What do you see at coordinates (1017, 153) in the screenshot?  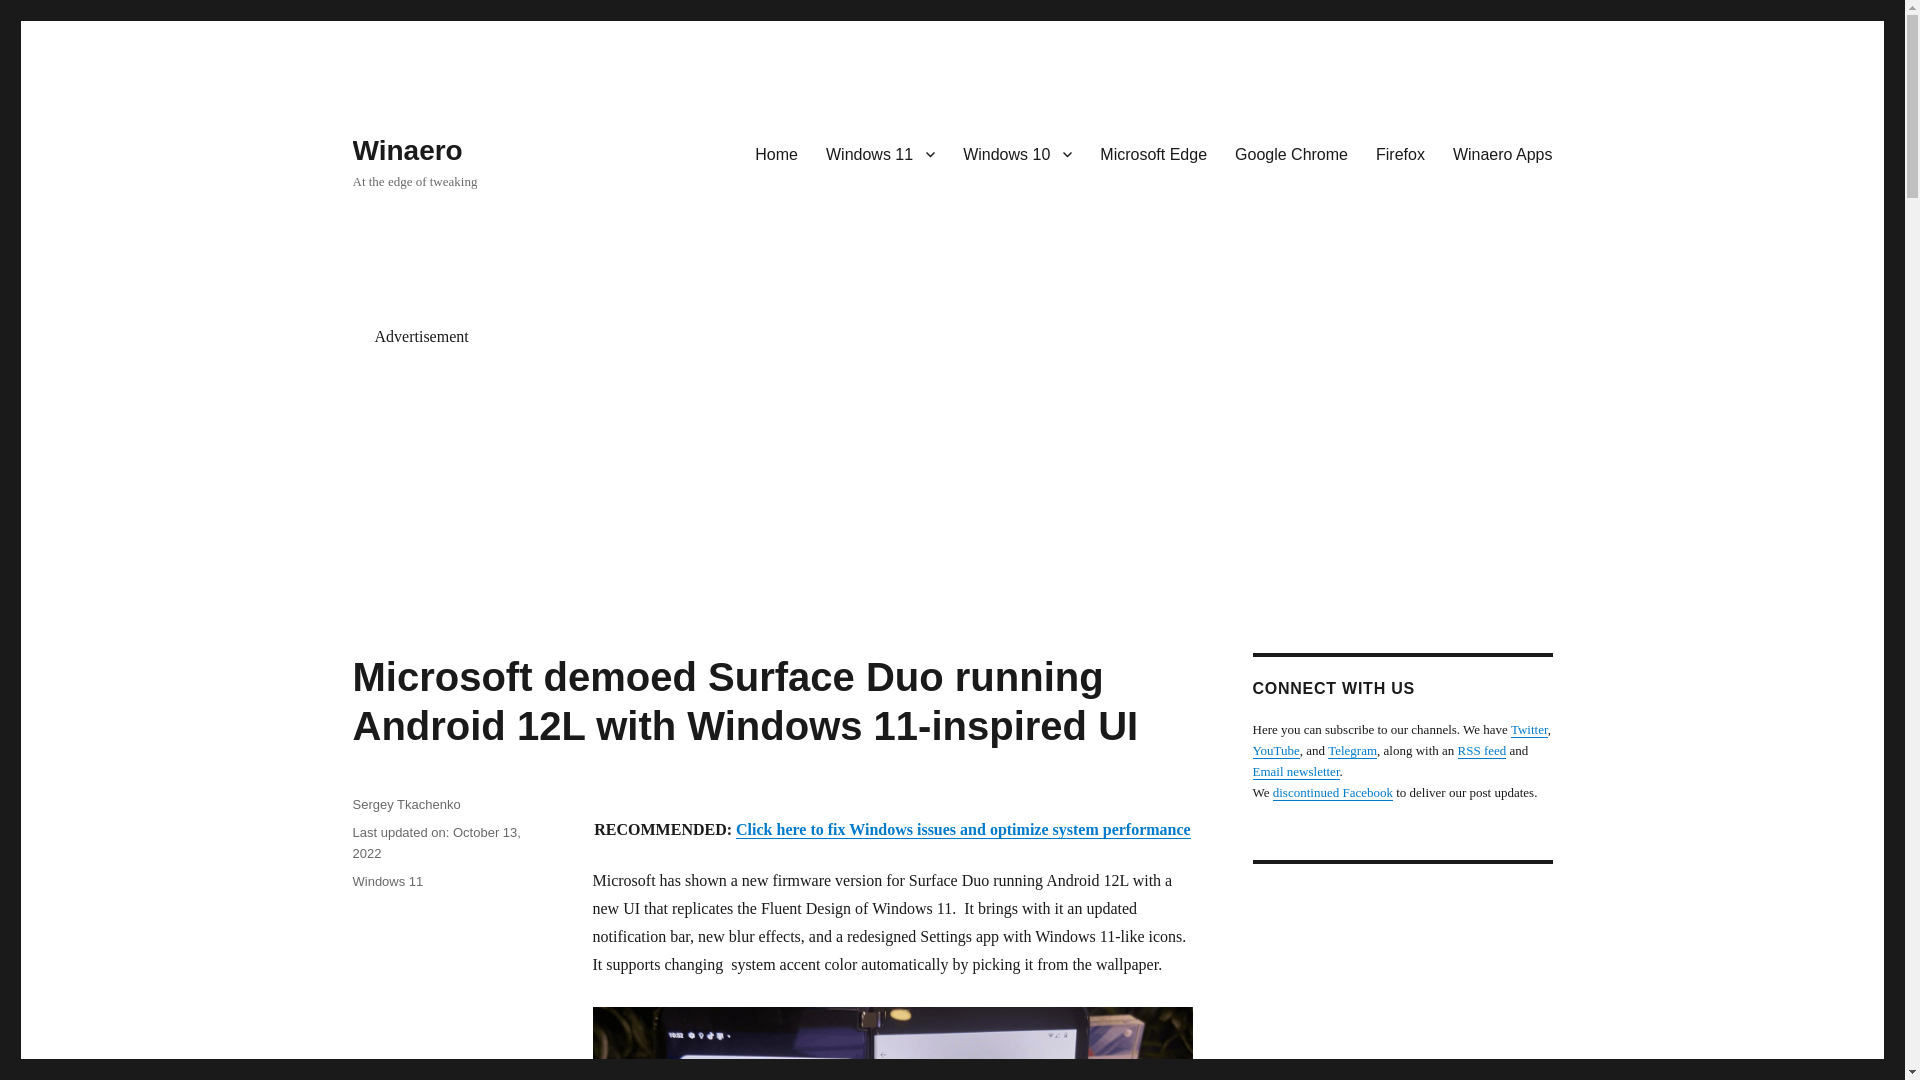 I see `Windows 10` at bounding box center [1017, 153].